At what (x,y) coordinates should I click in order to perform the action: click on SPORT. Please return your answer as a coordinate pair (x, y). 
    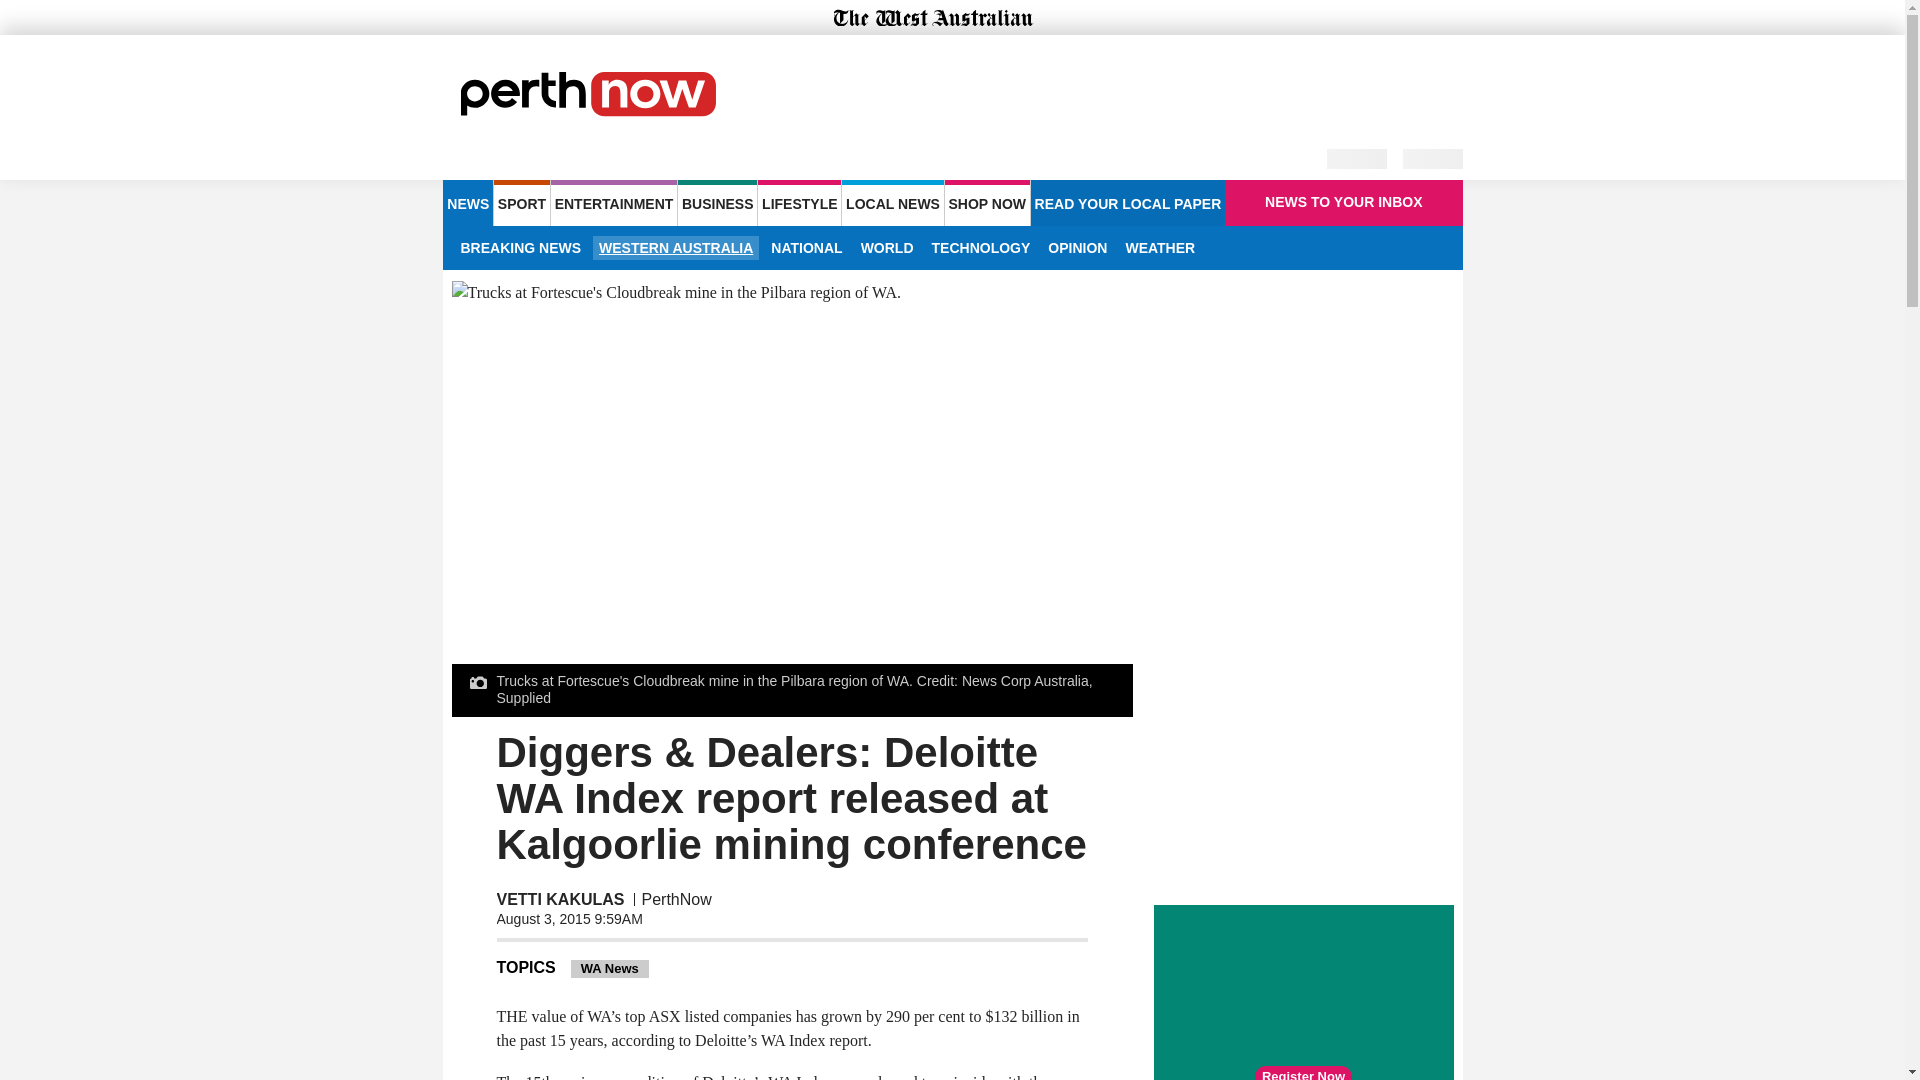
    Looking at the image, I should click on (521, 202).